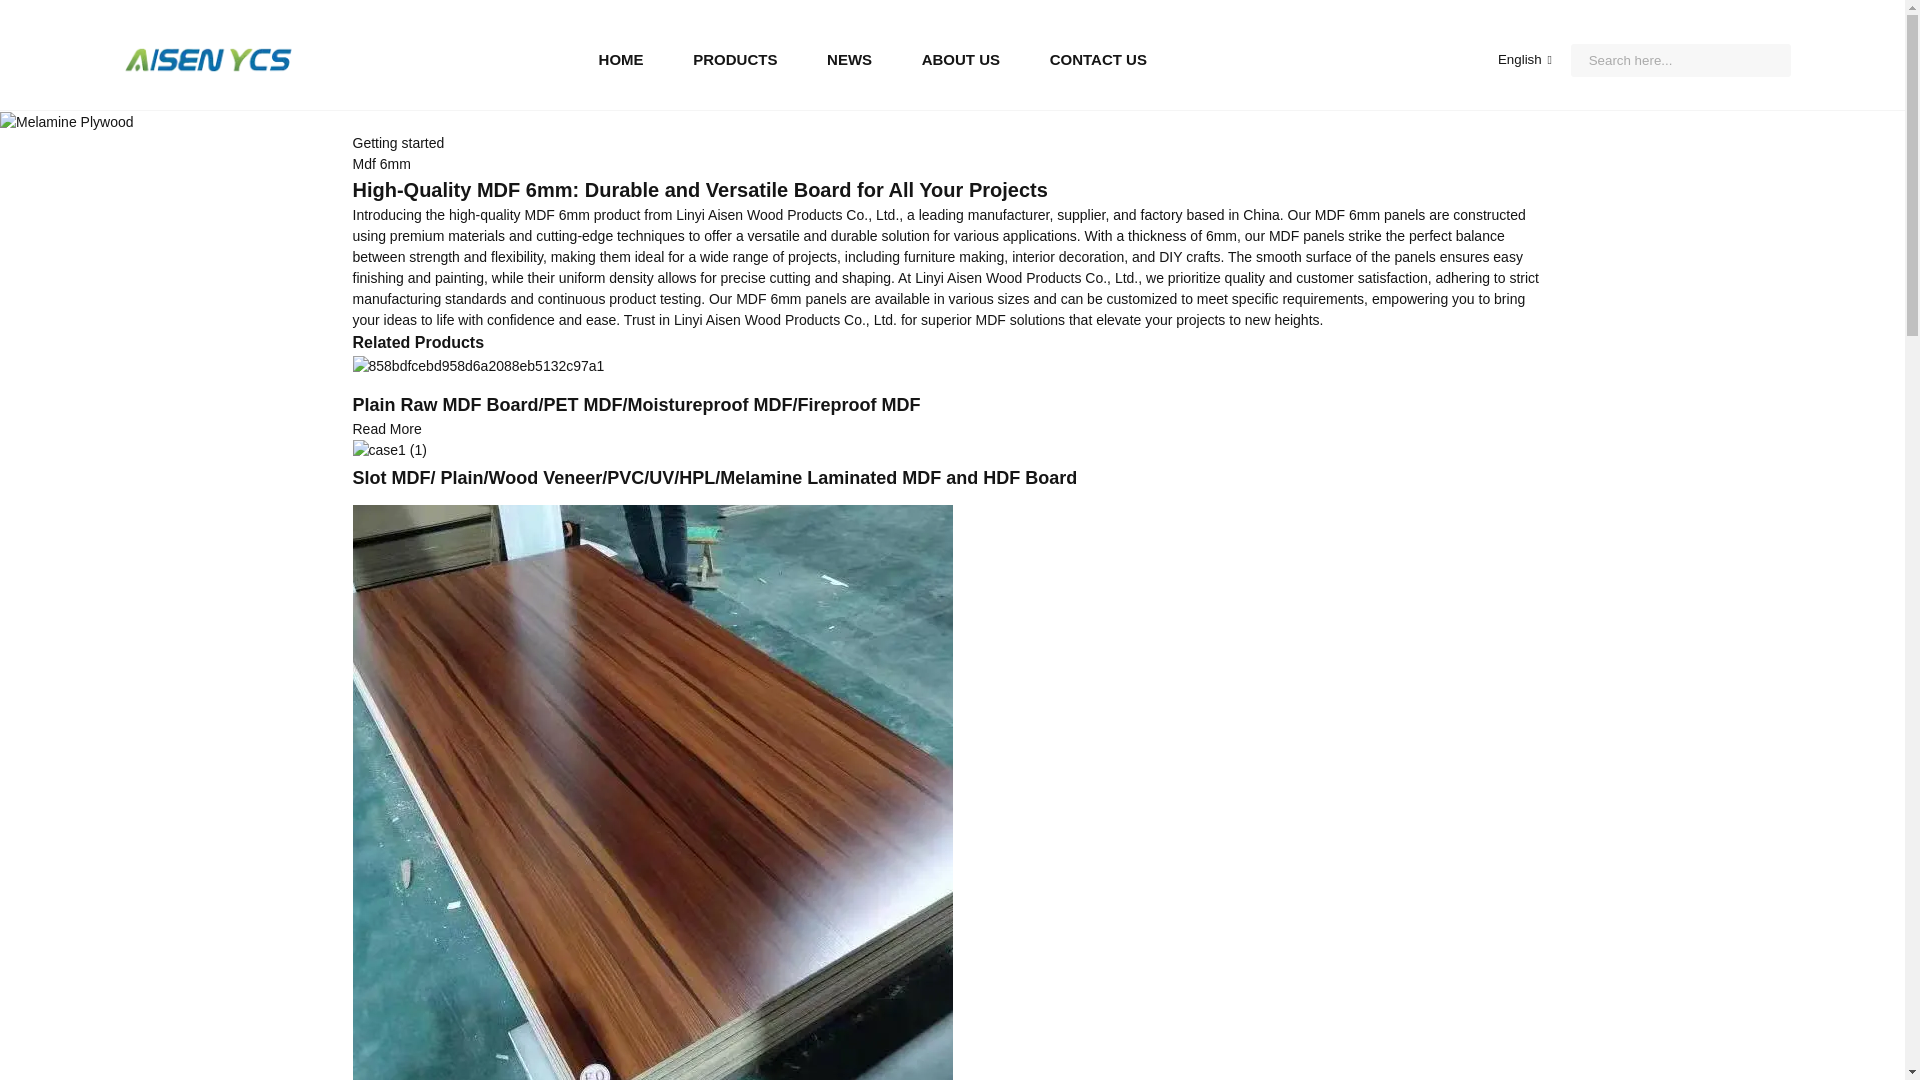  Describe the element at coordinates (735, 60) in the screenshot. I see `PRODUCTS` at that location.